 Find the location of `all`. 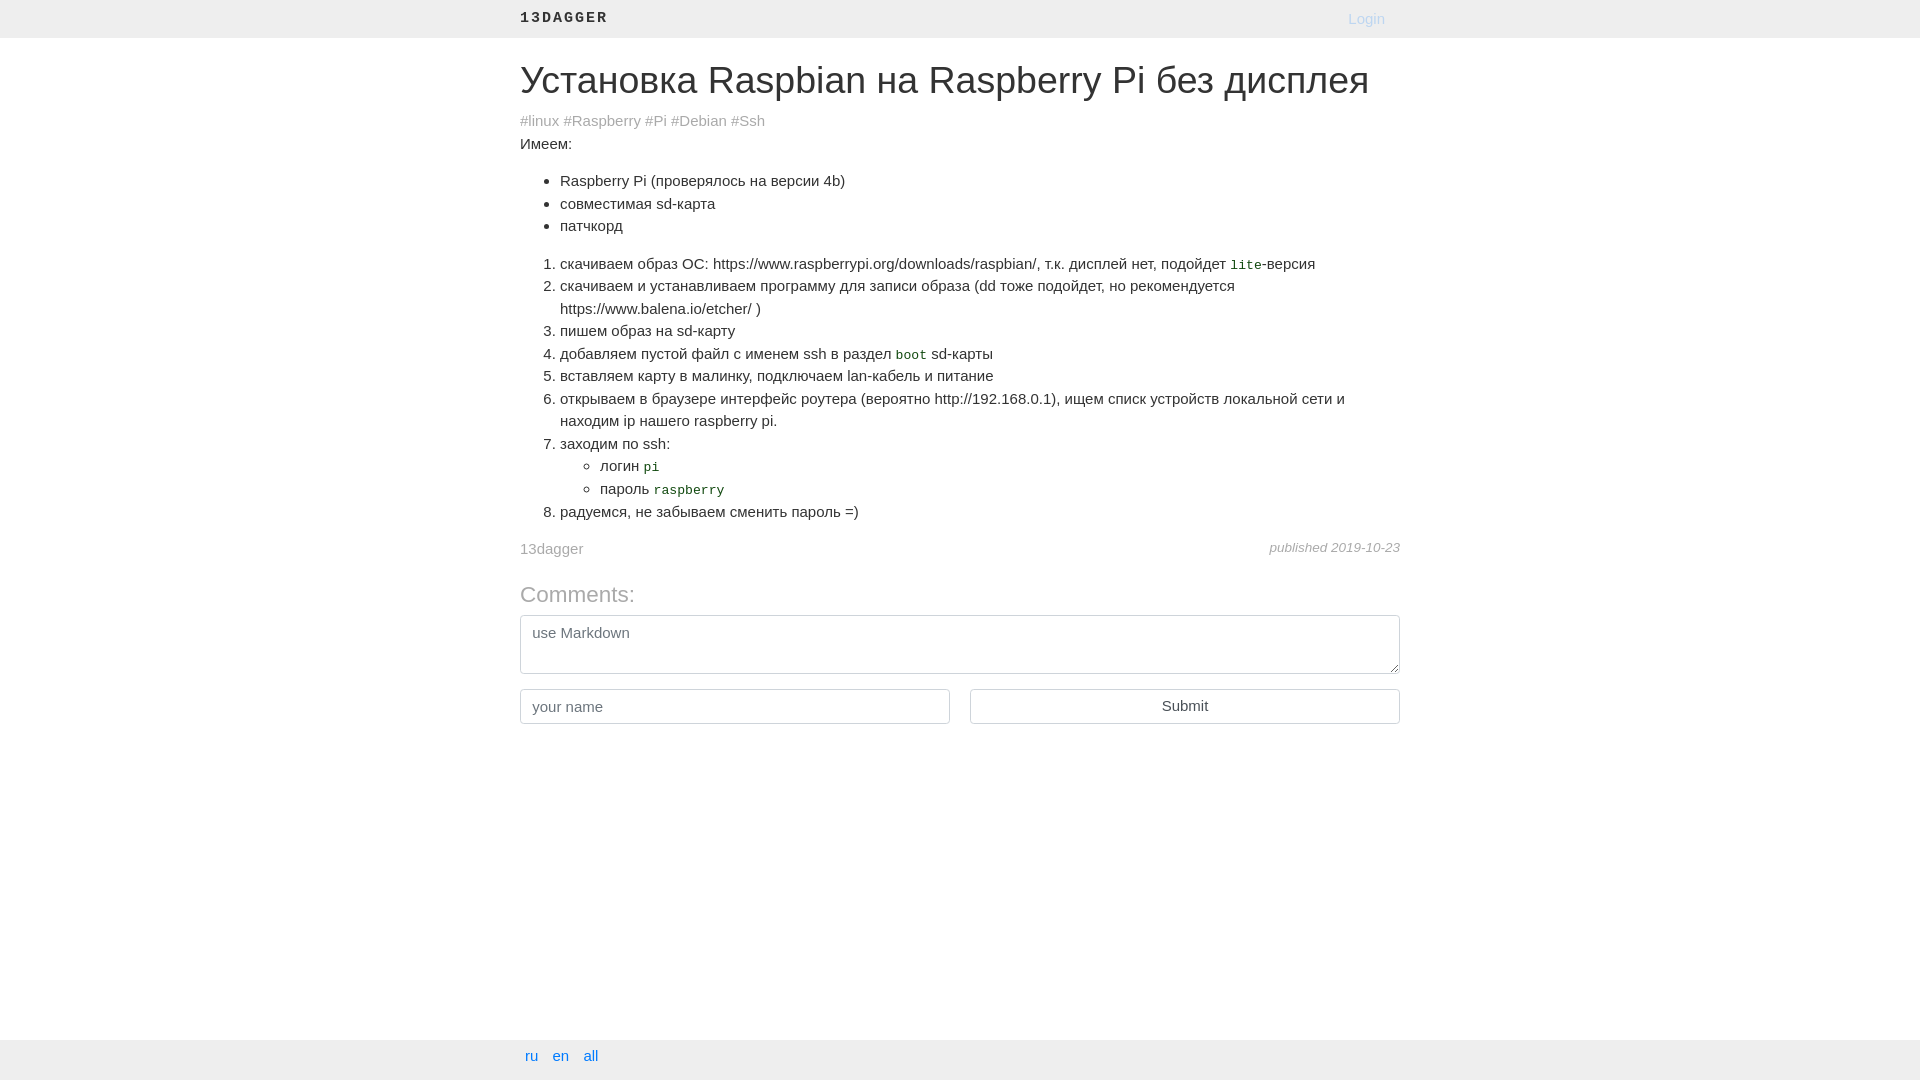

all is located at coordinates (590, 1056).